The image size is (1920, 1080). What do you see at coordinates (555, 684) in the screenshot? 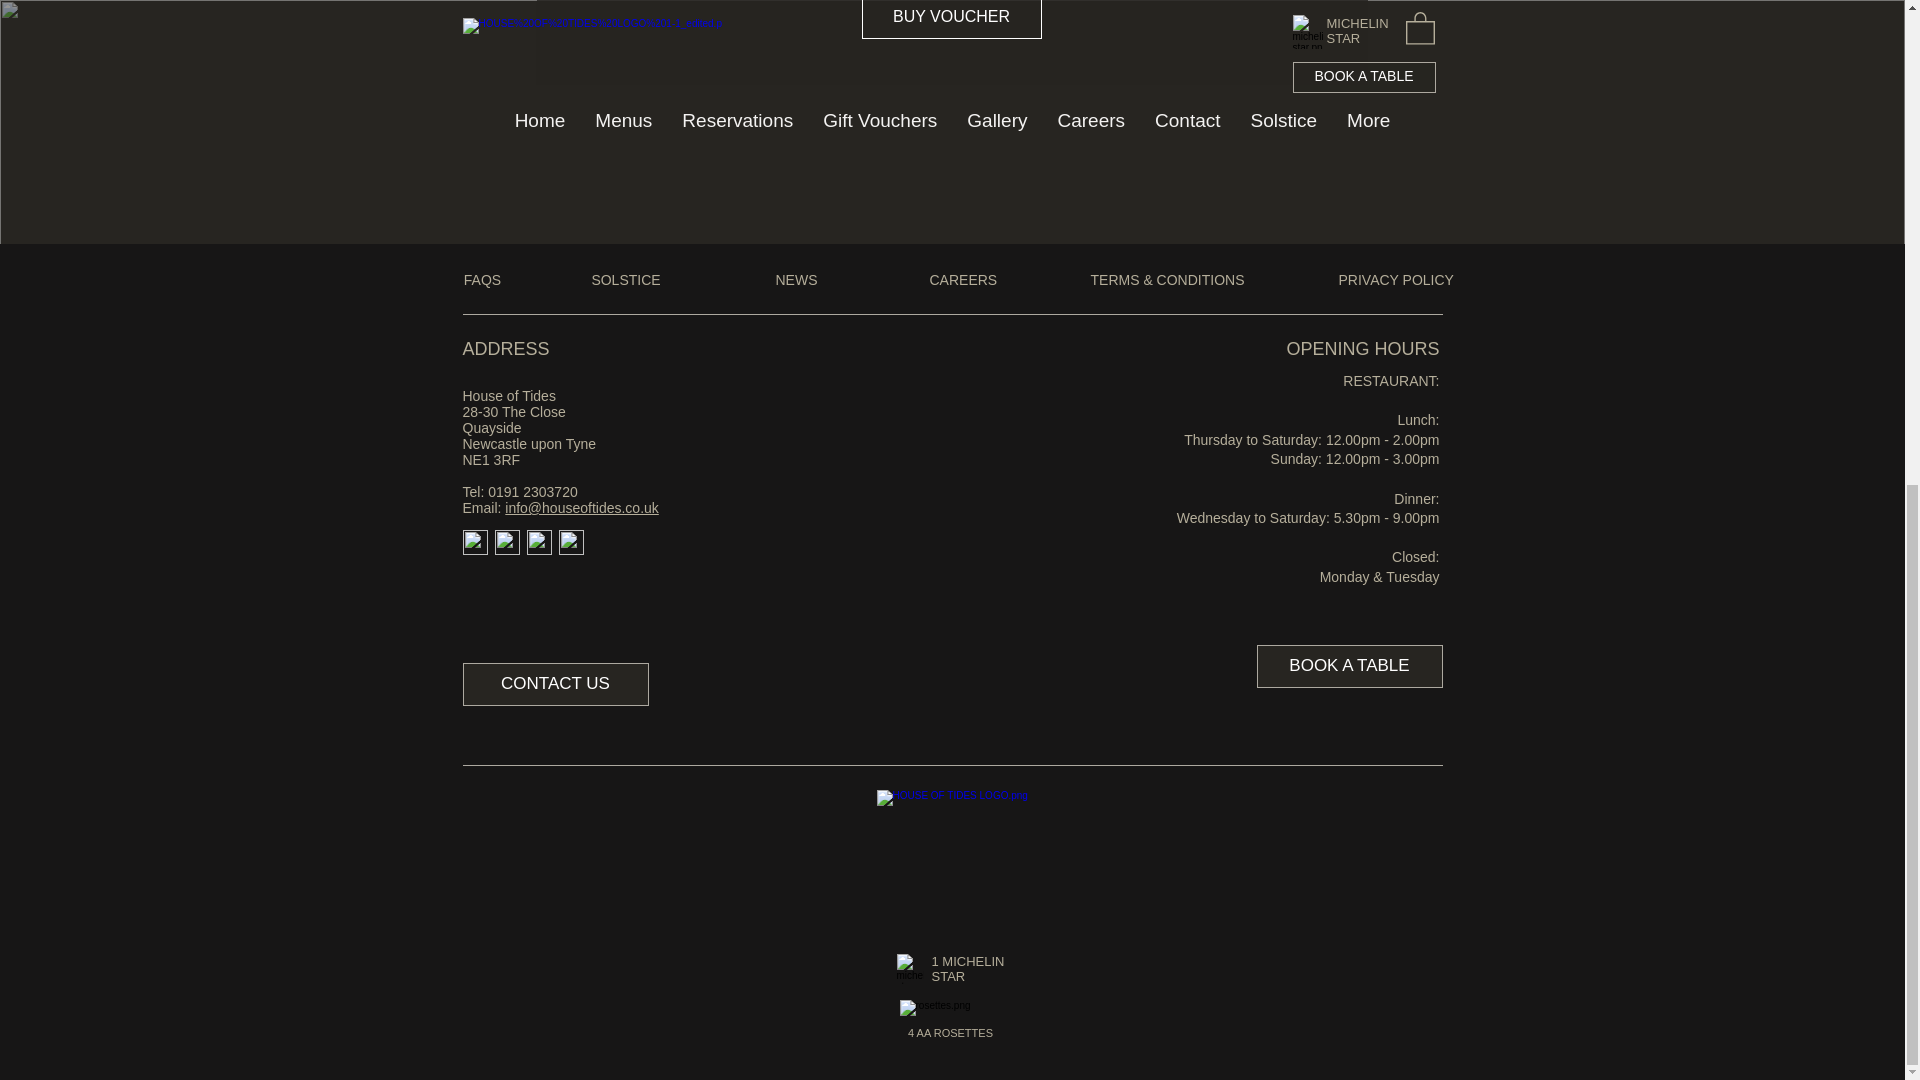
I see `CONTACT US` at bounding box center [555, 684].